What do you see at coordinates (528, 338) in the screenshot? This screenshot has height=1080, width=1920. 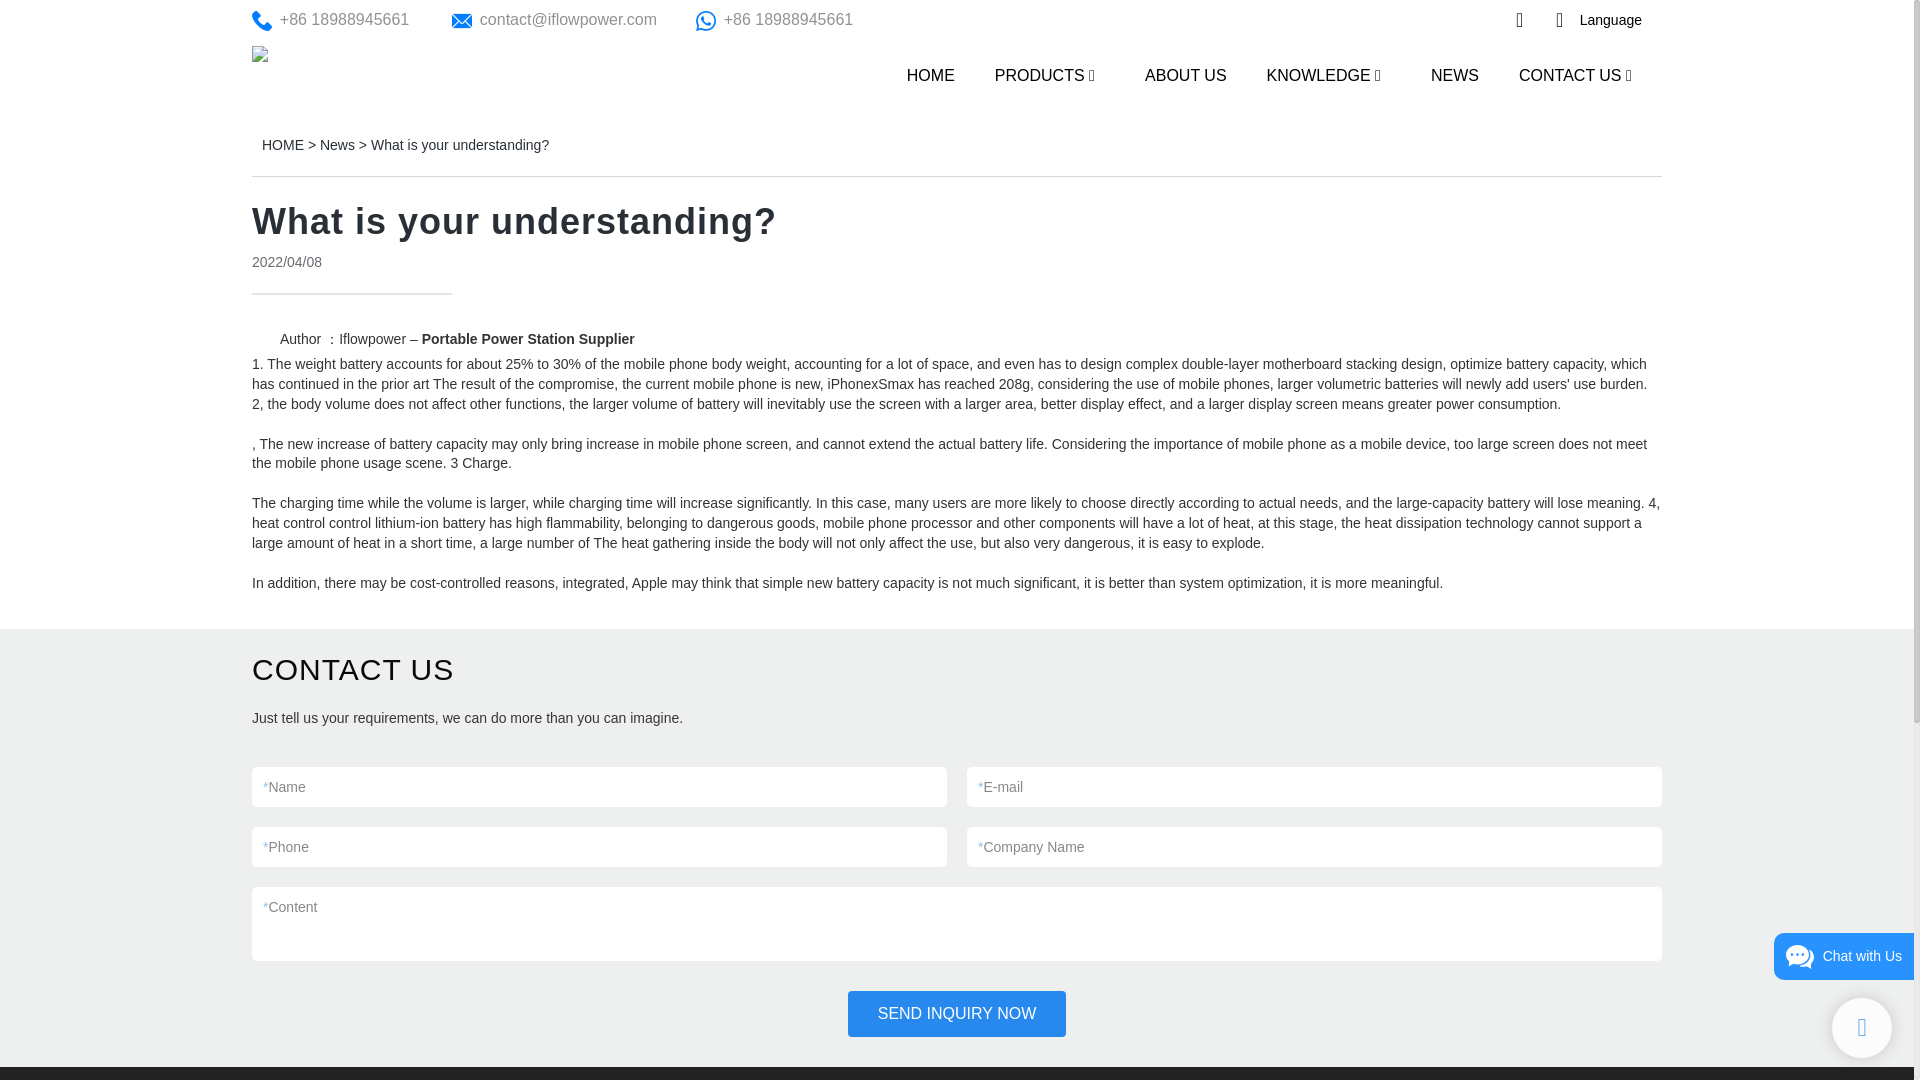 I see `Portable Power Station Supplier` at bounding box center [528, 338].